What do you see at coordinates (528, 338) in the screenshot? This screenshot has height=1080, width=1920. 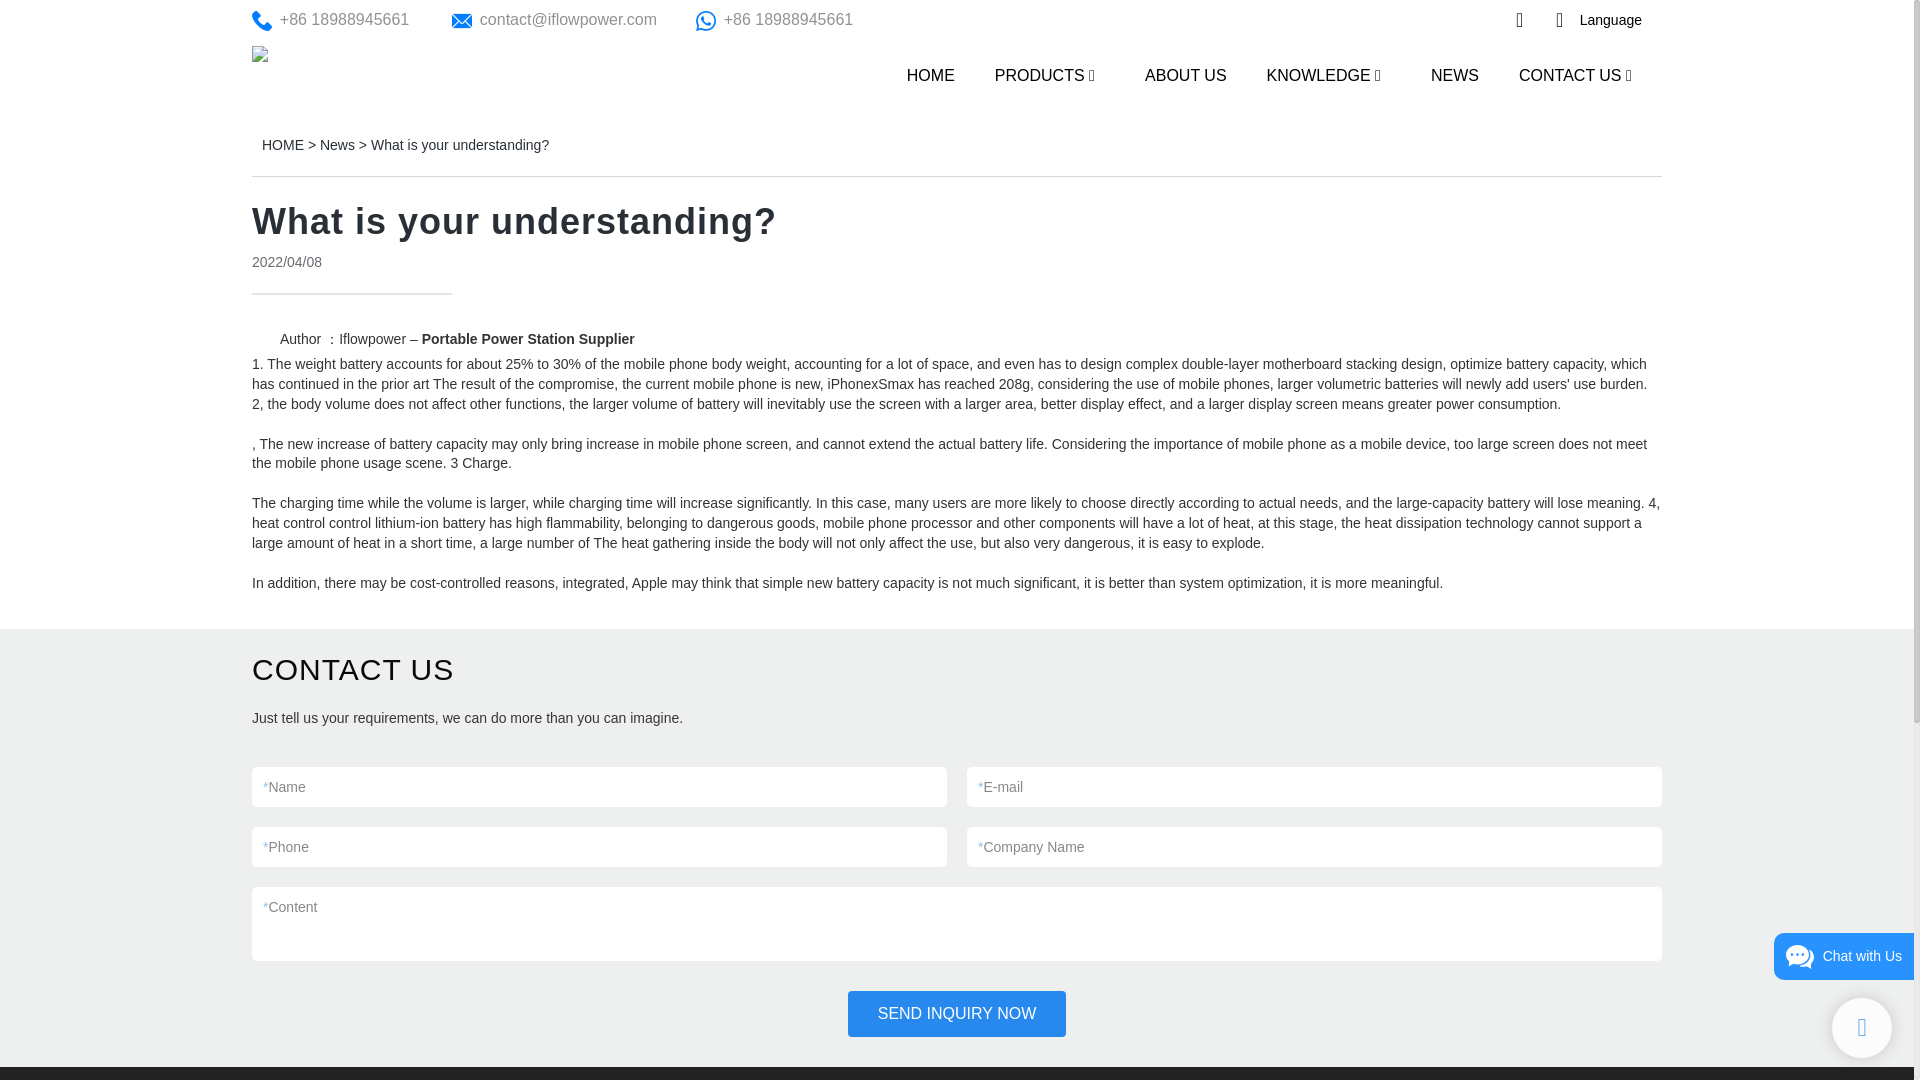 I see `Portable Power Station Supplier` at bounding box center [528, 338].